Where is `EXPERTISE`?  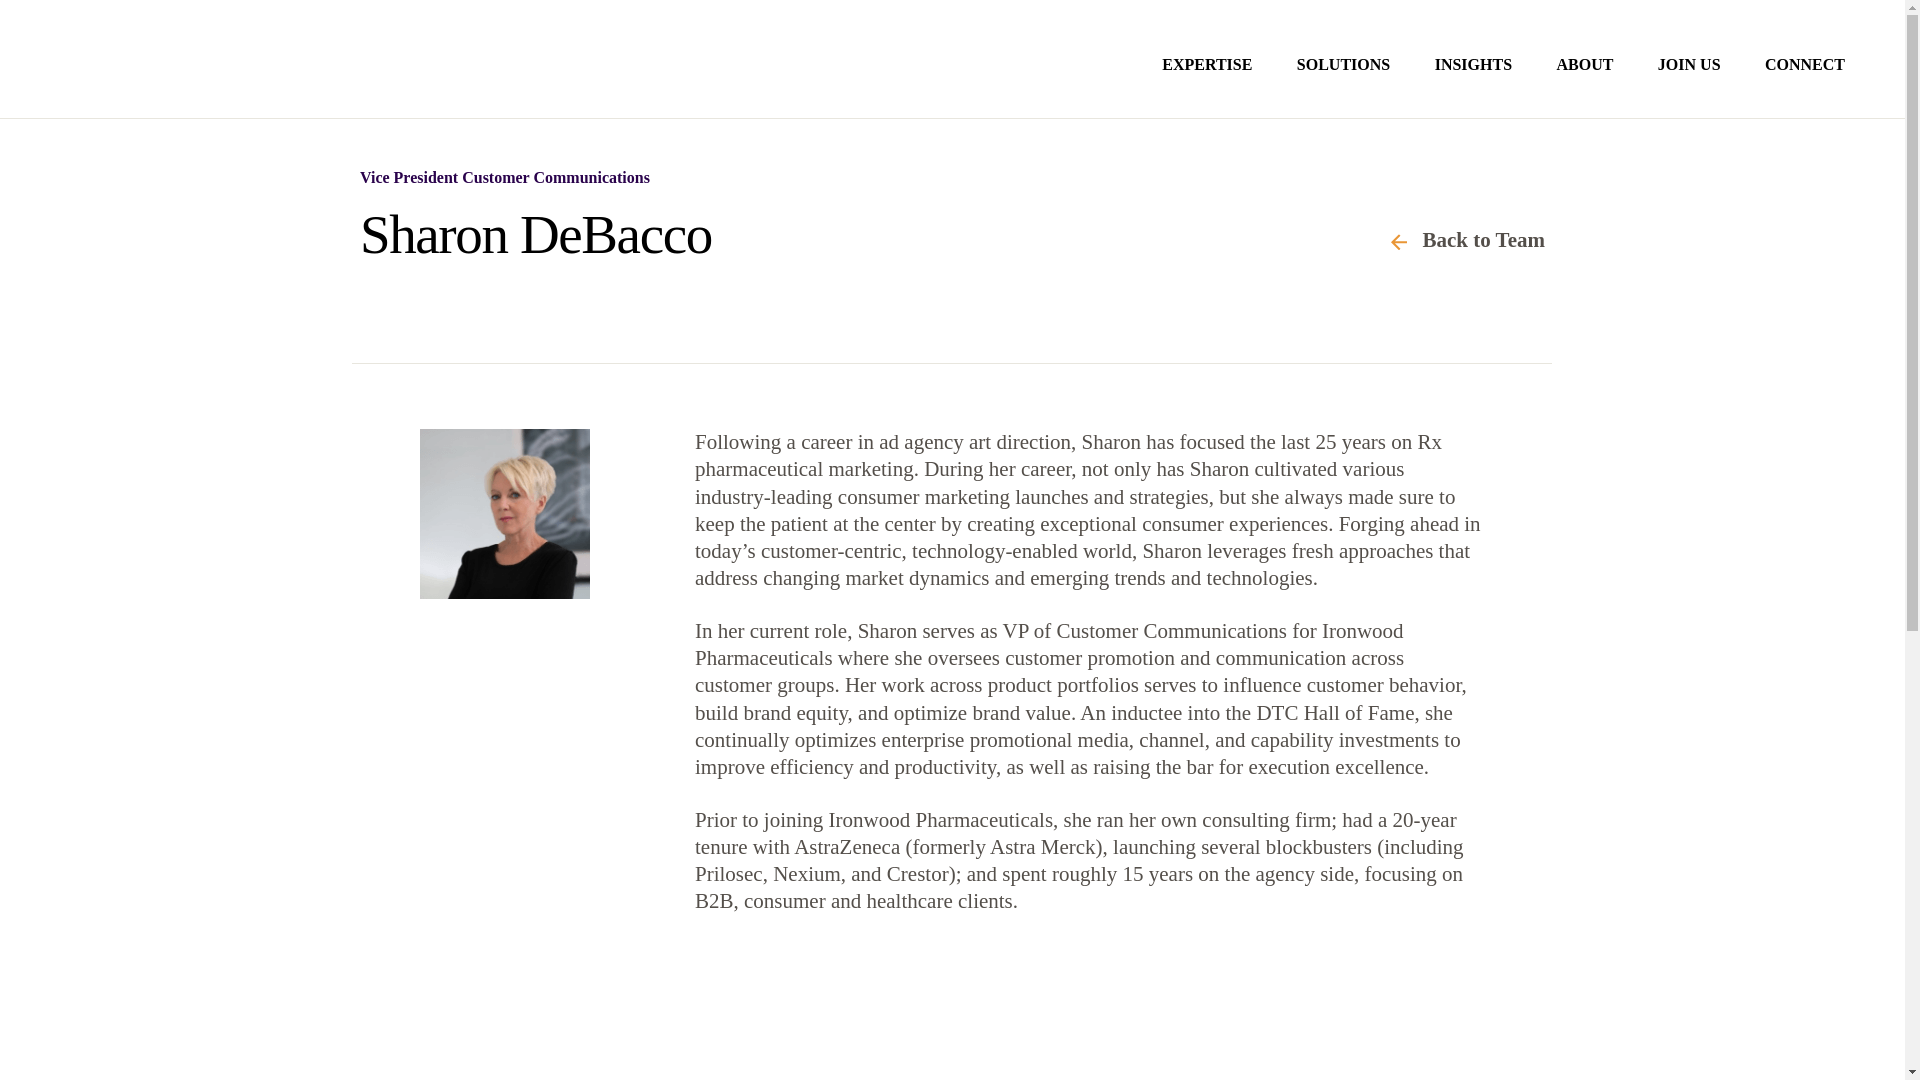 EXPERTISE is located at coordinates (1206, 86).